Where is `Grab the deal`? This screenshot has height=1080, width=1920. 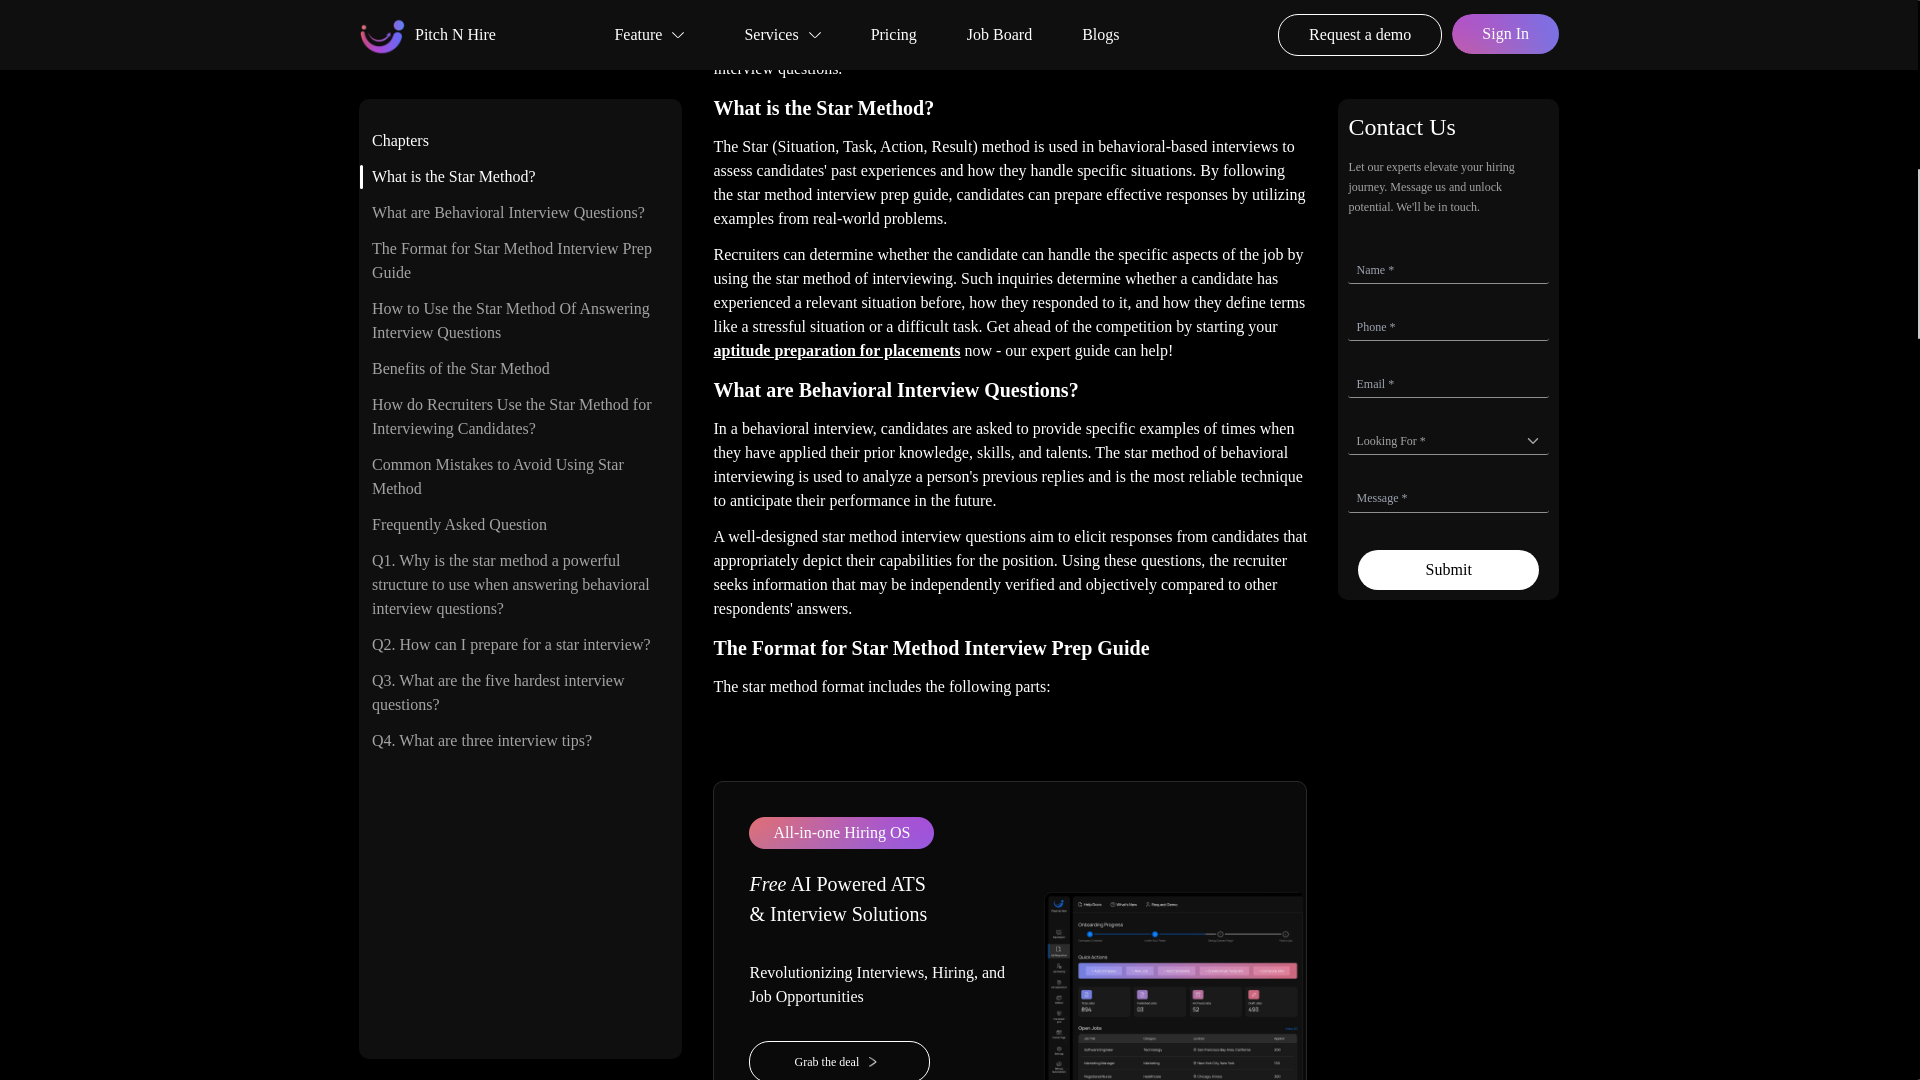 Grab the deal is located at coordinates (878, 1060).